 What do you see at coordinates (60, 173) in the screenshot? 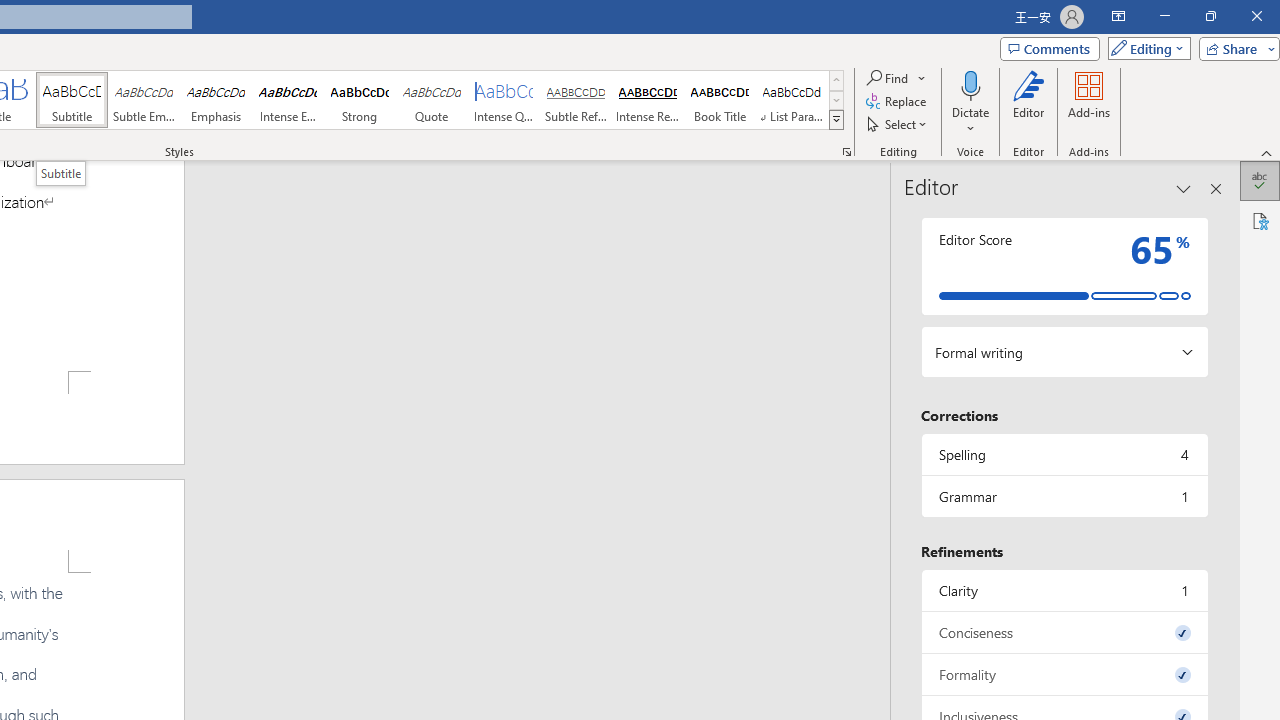
I see `Subtitle` at bounding box center [60, 173].